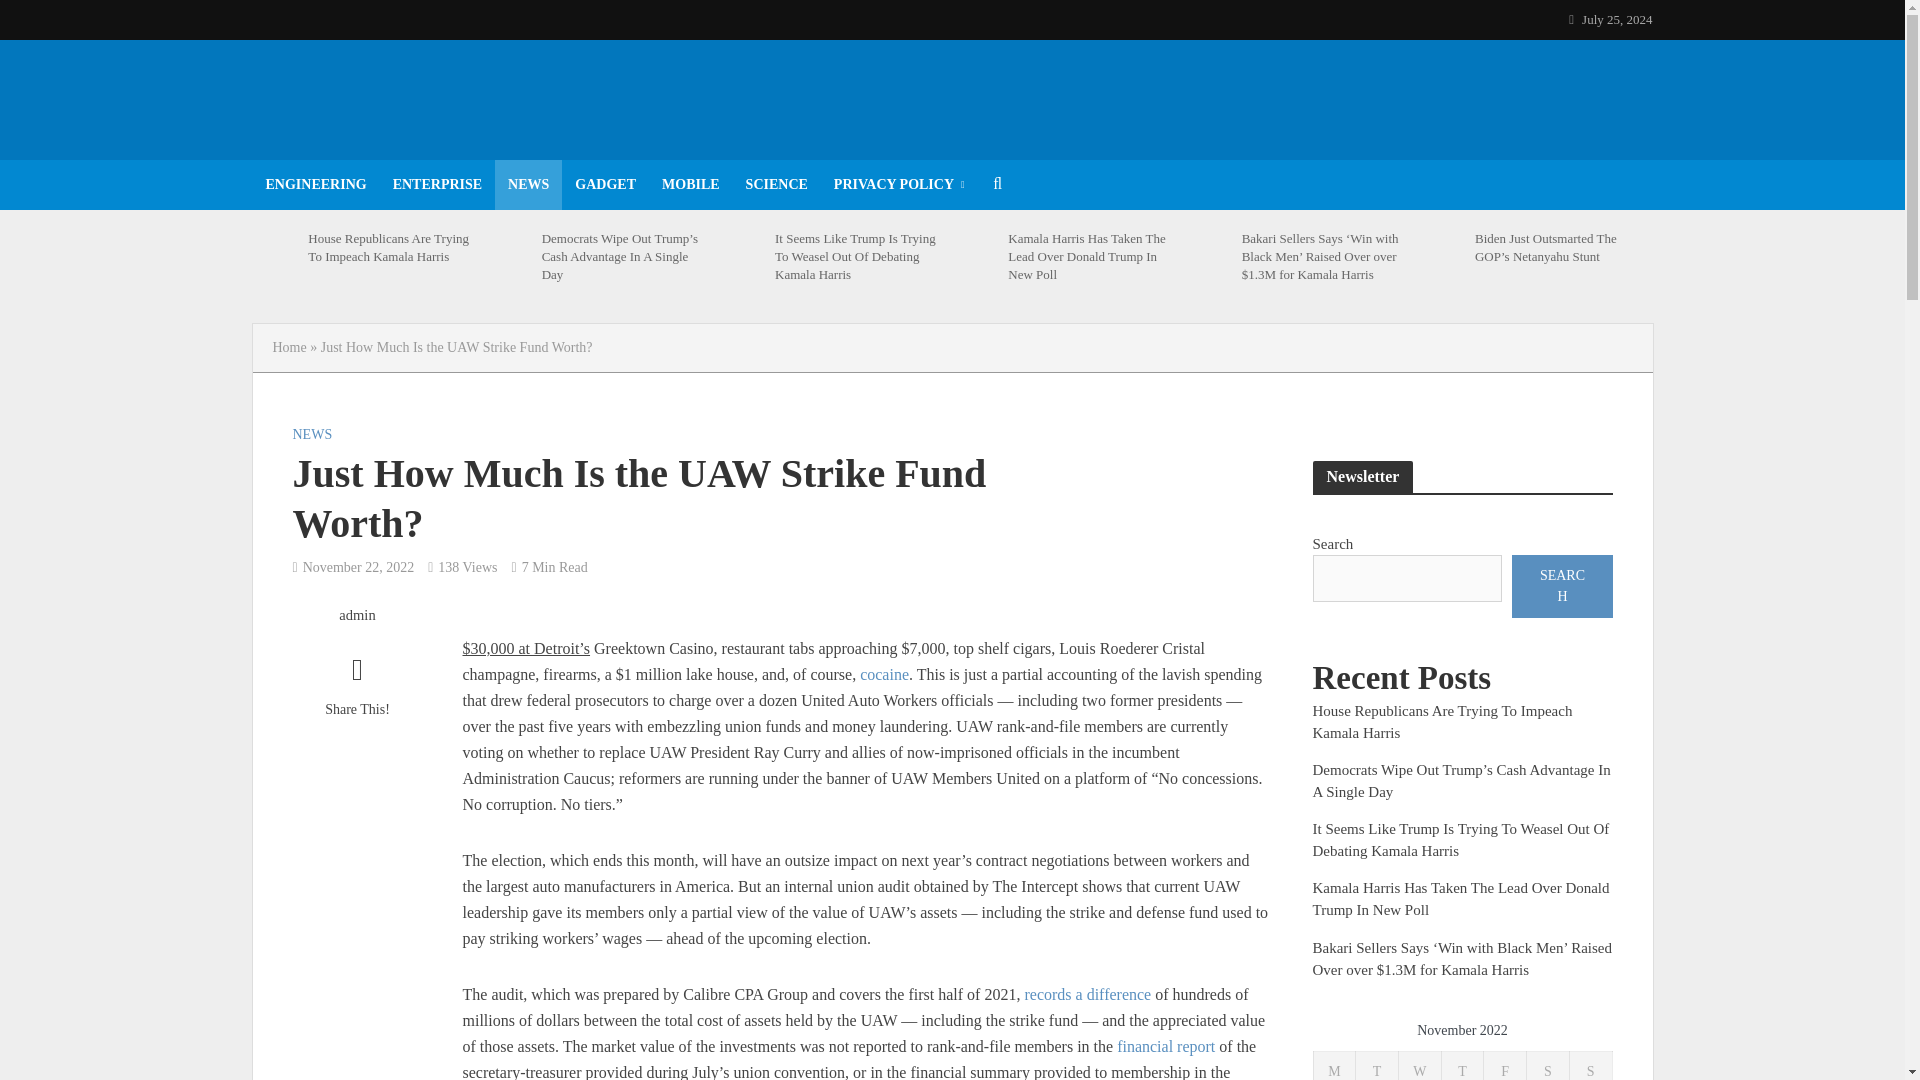  What do you see at coordinates (1505, 1066) in the screenshot?
I see `Friday` at bounding box center [1505, 1066].